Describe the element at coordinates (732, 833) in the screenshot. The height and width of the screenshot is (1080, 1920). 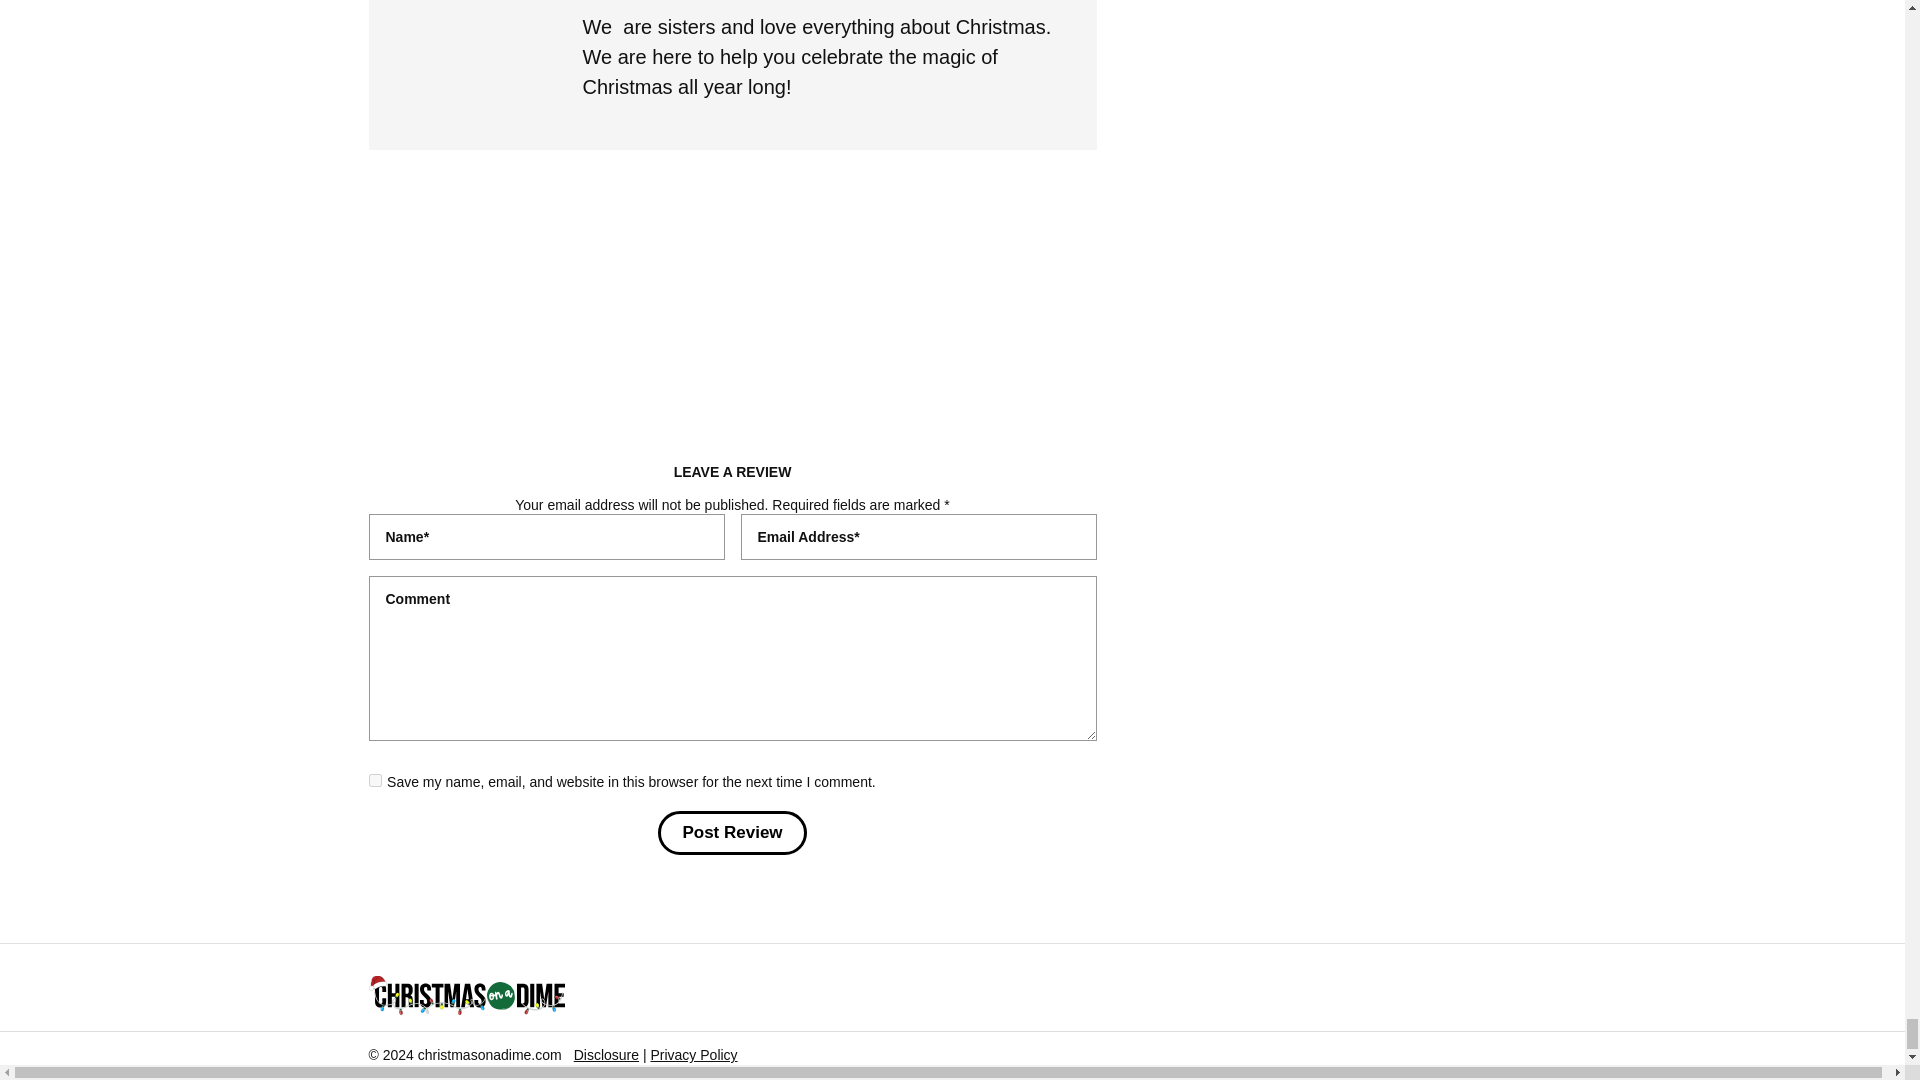
I see `Post Review` at that location.